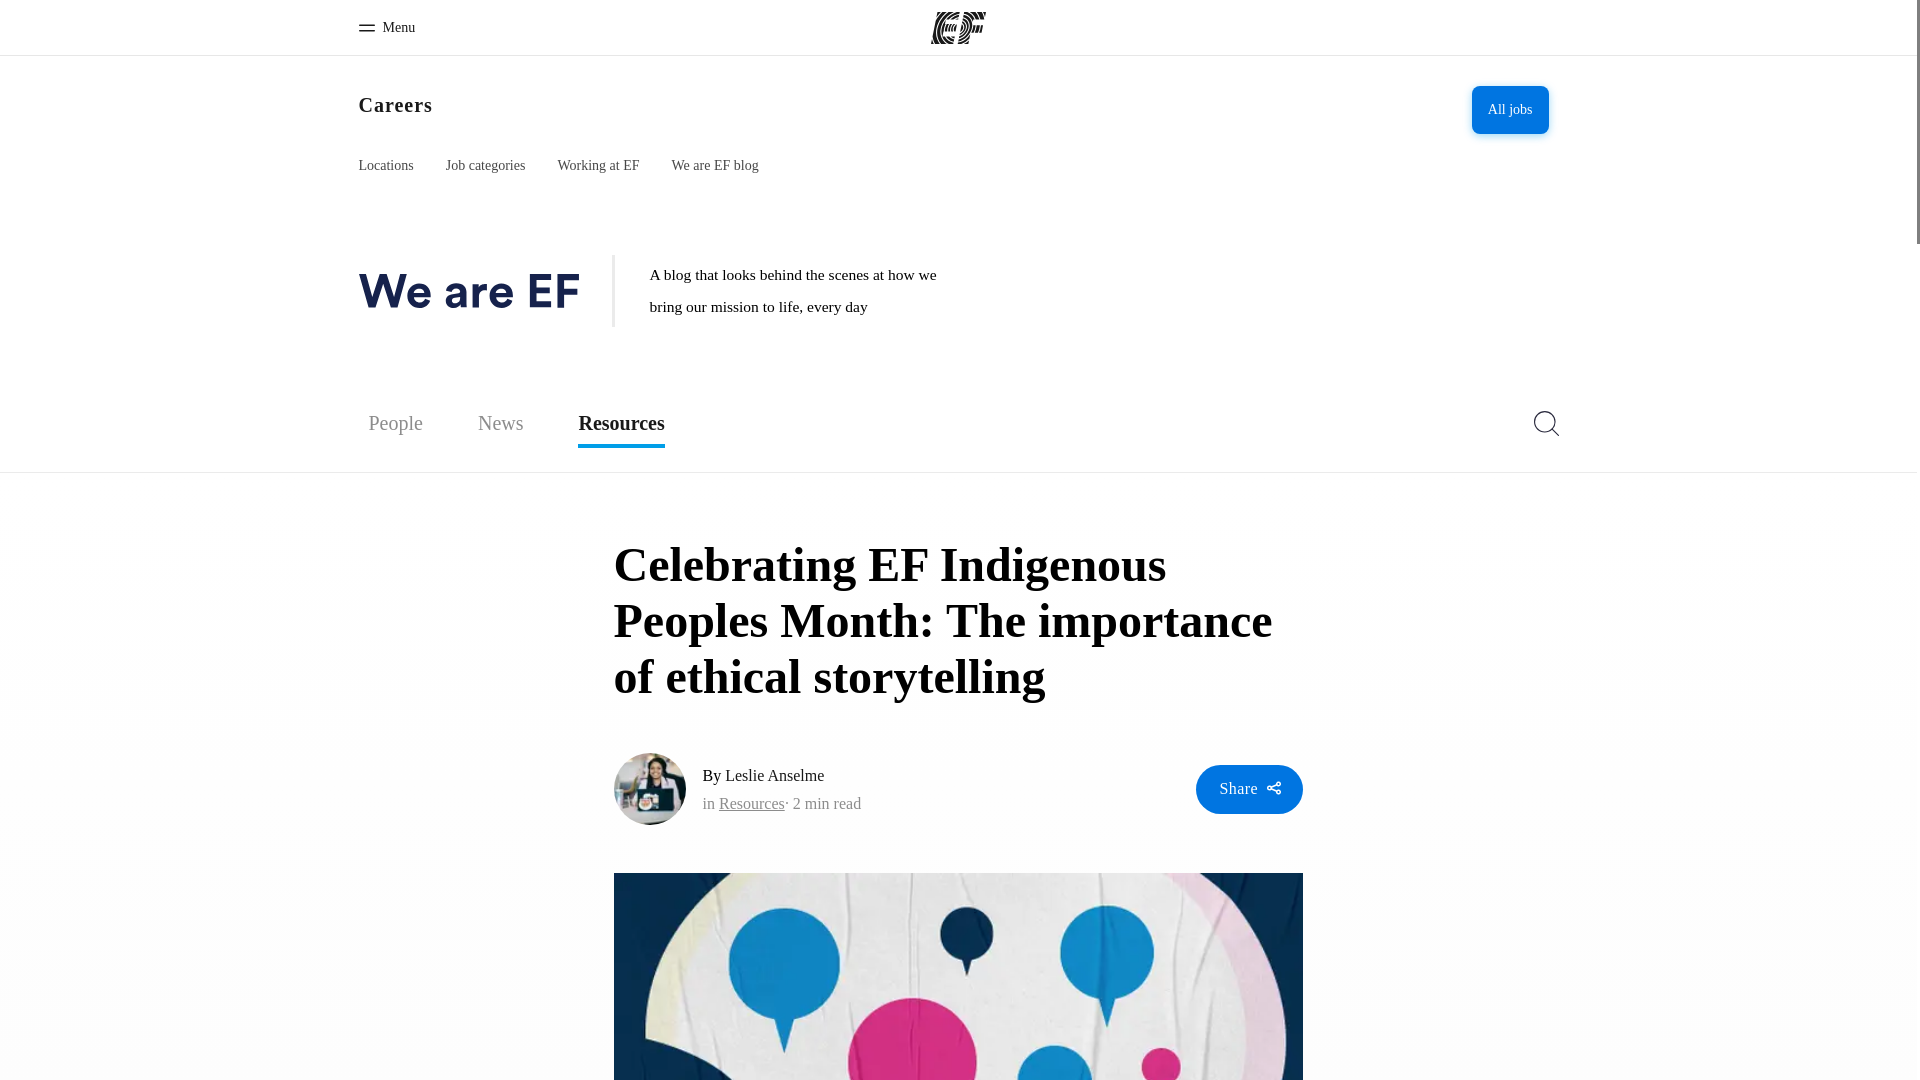 The image size is (1920, 1080). I want to click on Resources, so click(620, 417).